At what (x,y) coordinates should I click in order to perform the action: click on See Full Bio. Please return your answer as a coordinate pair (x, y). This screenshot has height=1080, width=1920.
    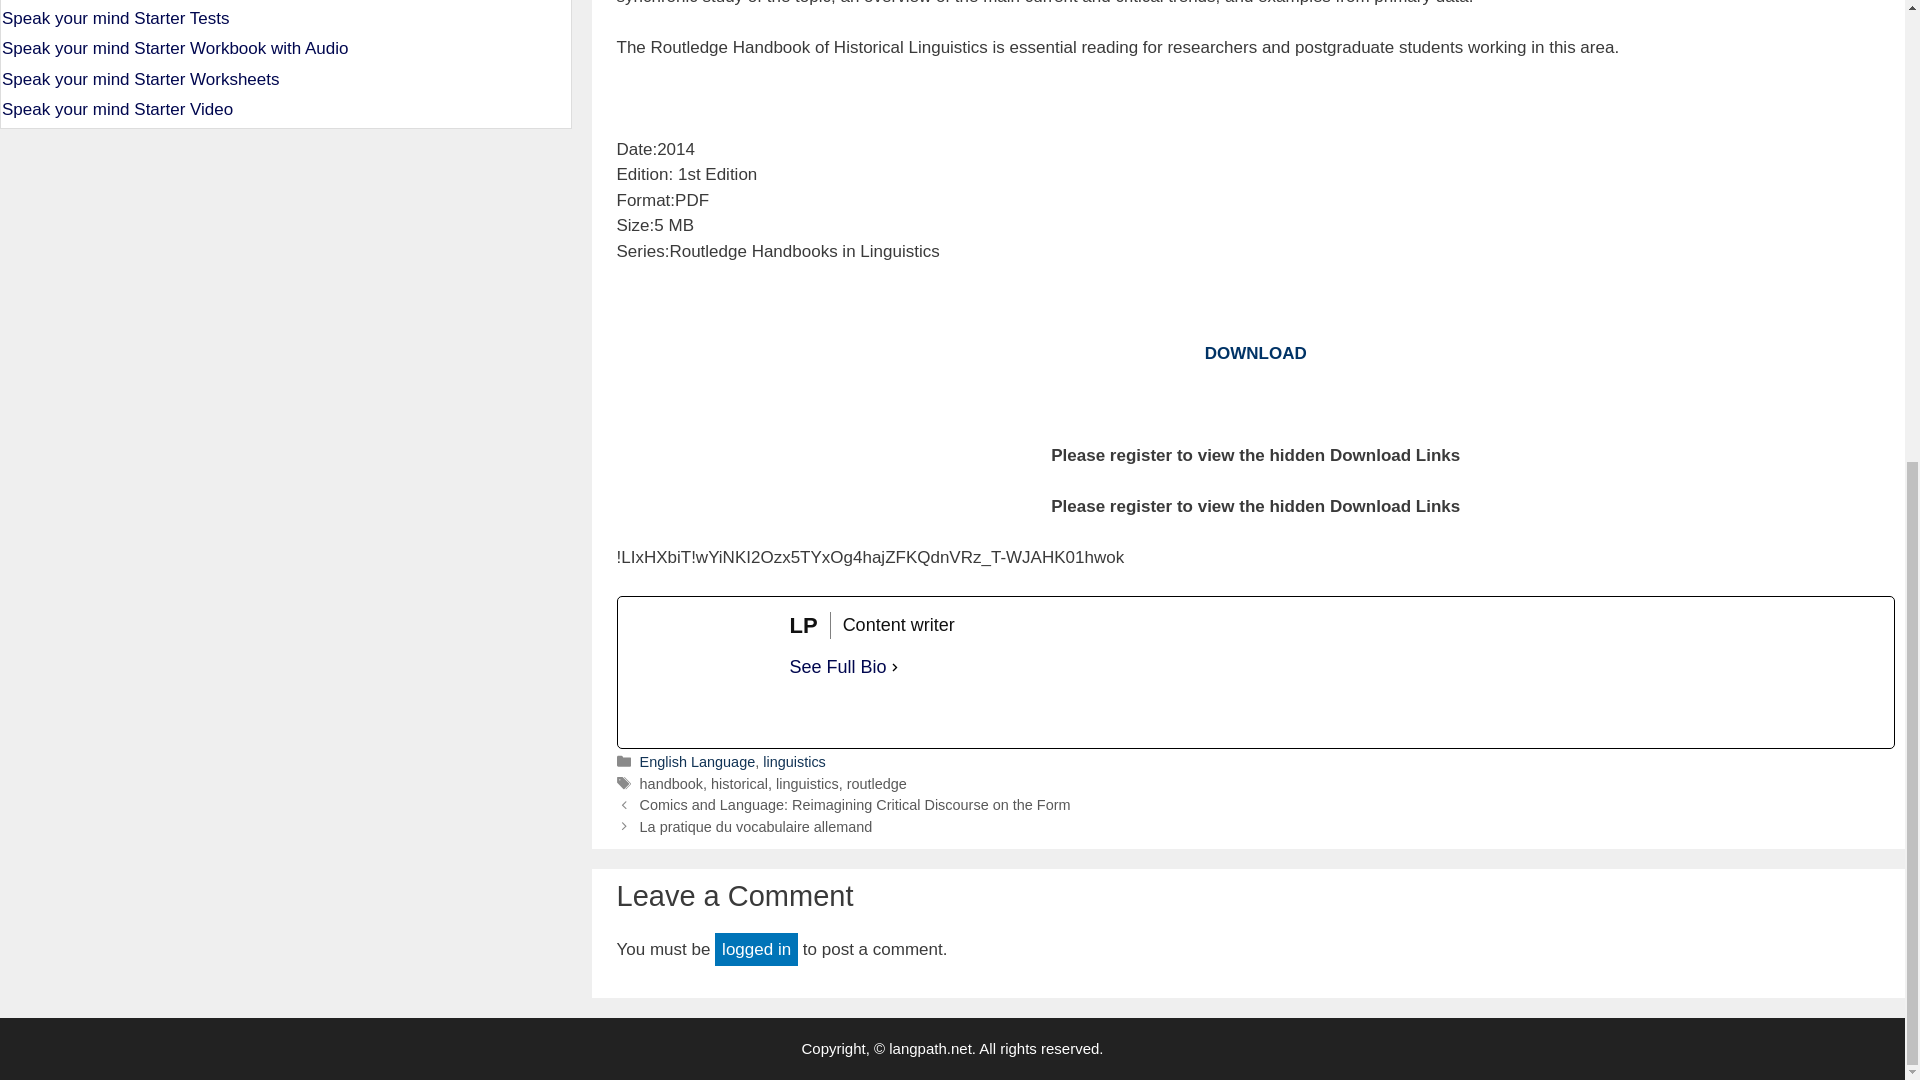
    Looking at the image, I should click on (838, 668).